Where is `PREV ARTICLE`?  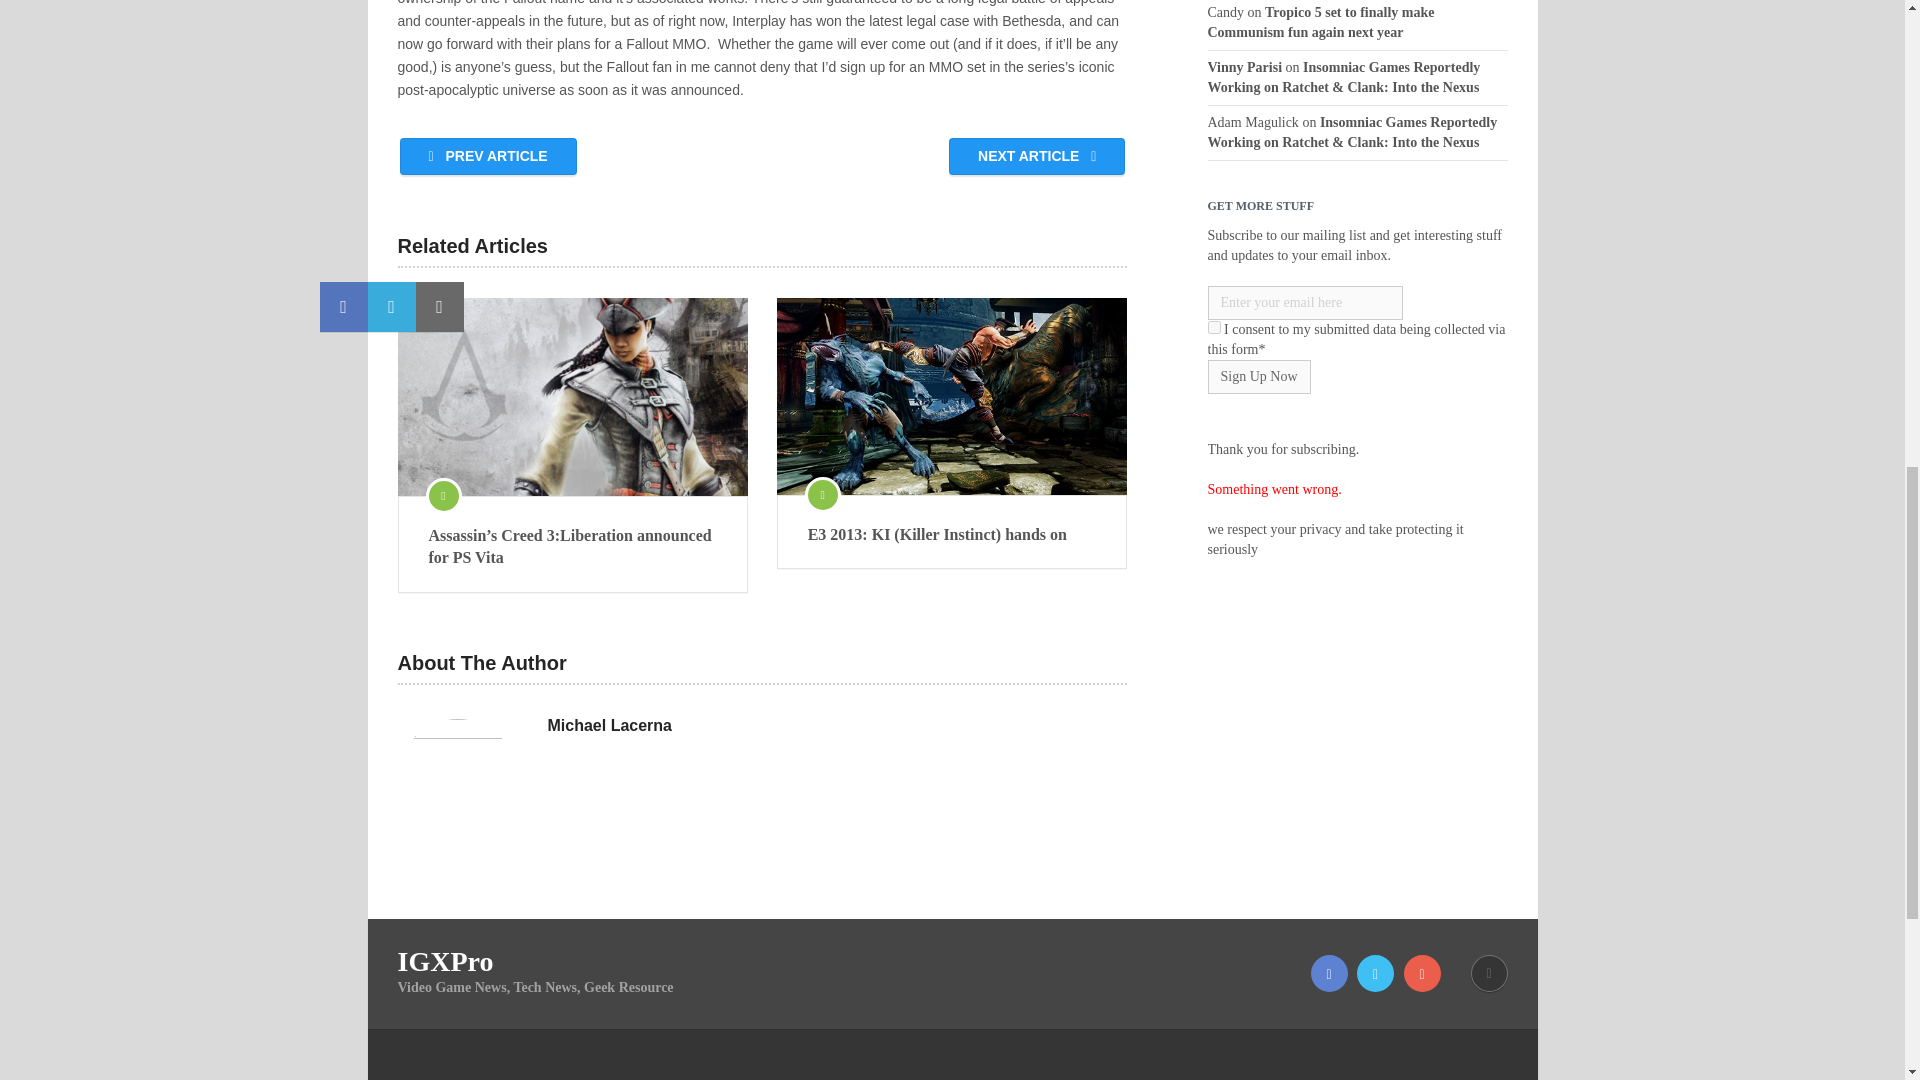
PREV ARTICLE is located at coordinates (488, 156).